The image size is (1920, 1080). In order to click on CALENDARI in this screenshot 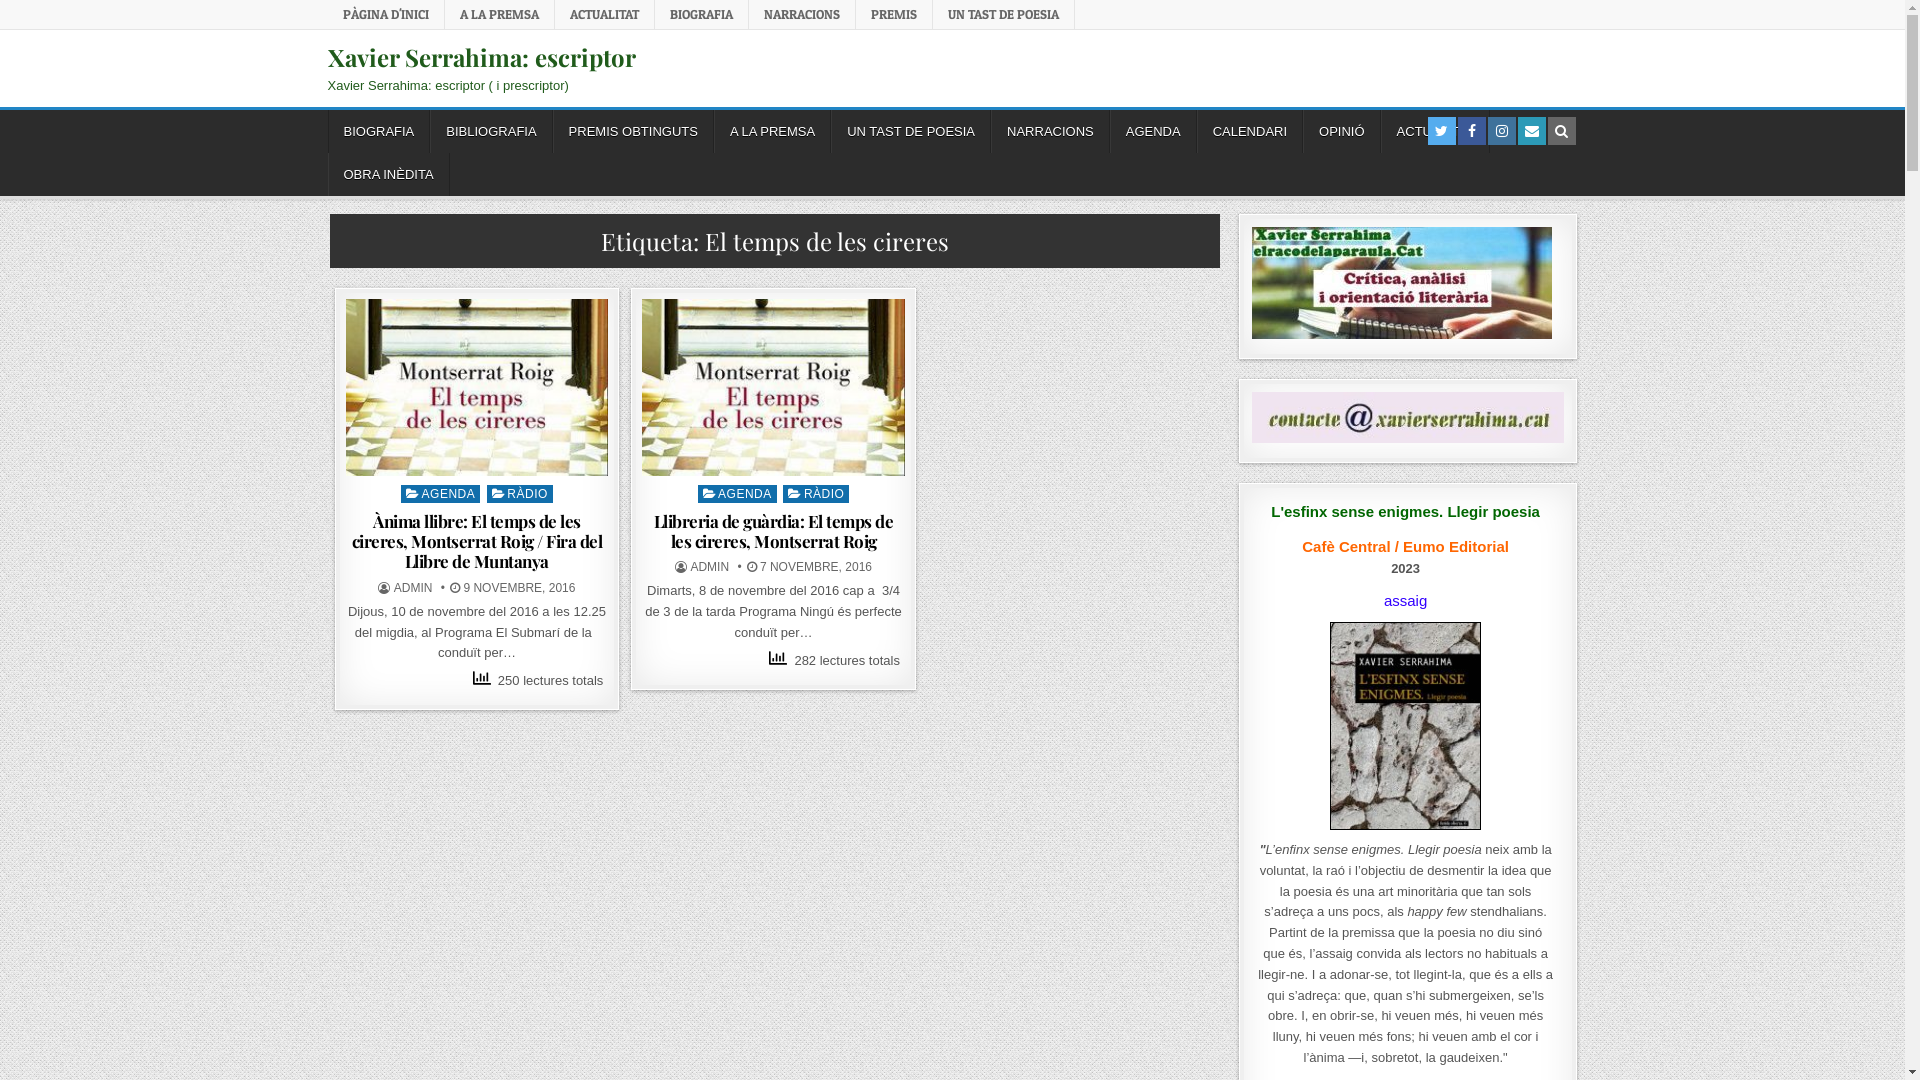, I will do `click(1250, 132)`.